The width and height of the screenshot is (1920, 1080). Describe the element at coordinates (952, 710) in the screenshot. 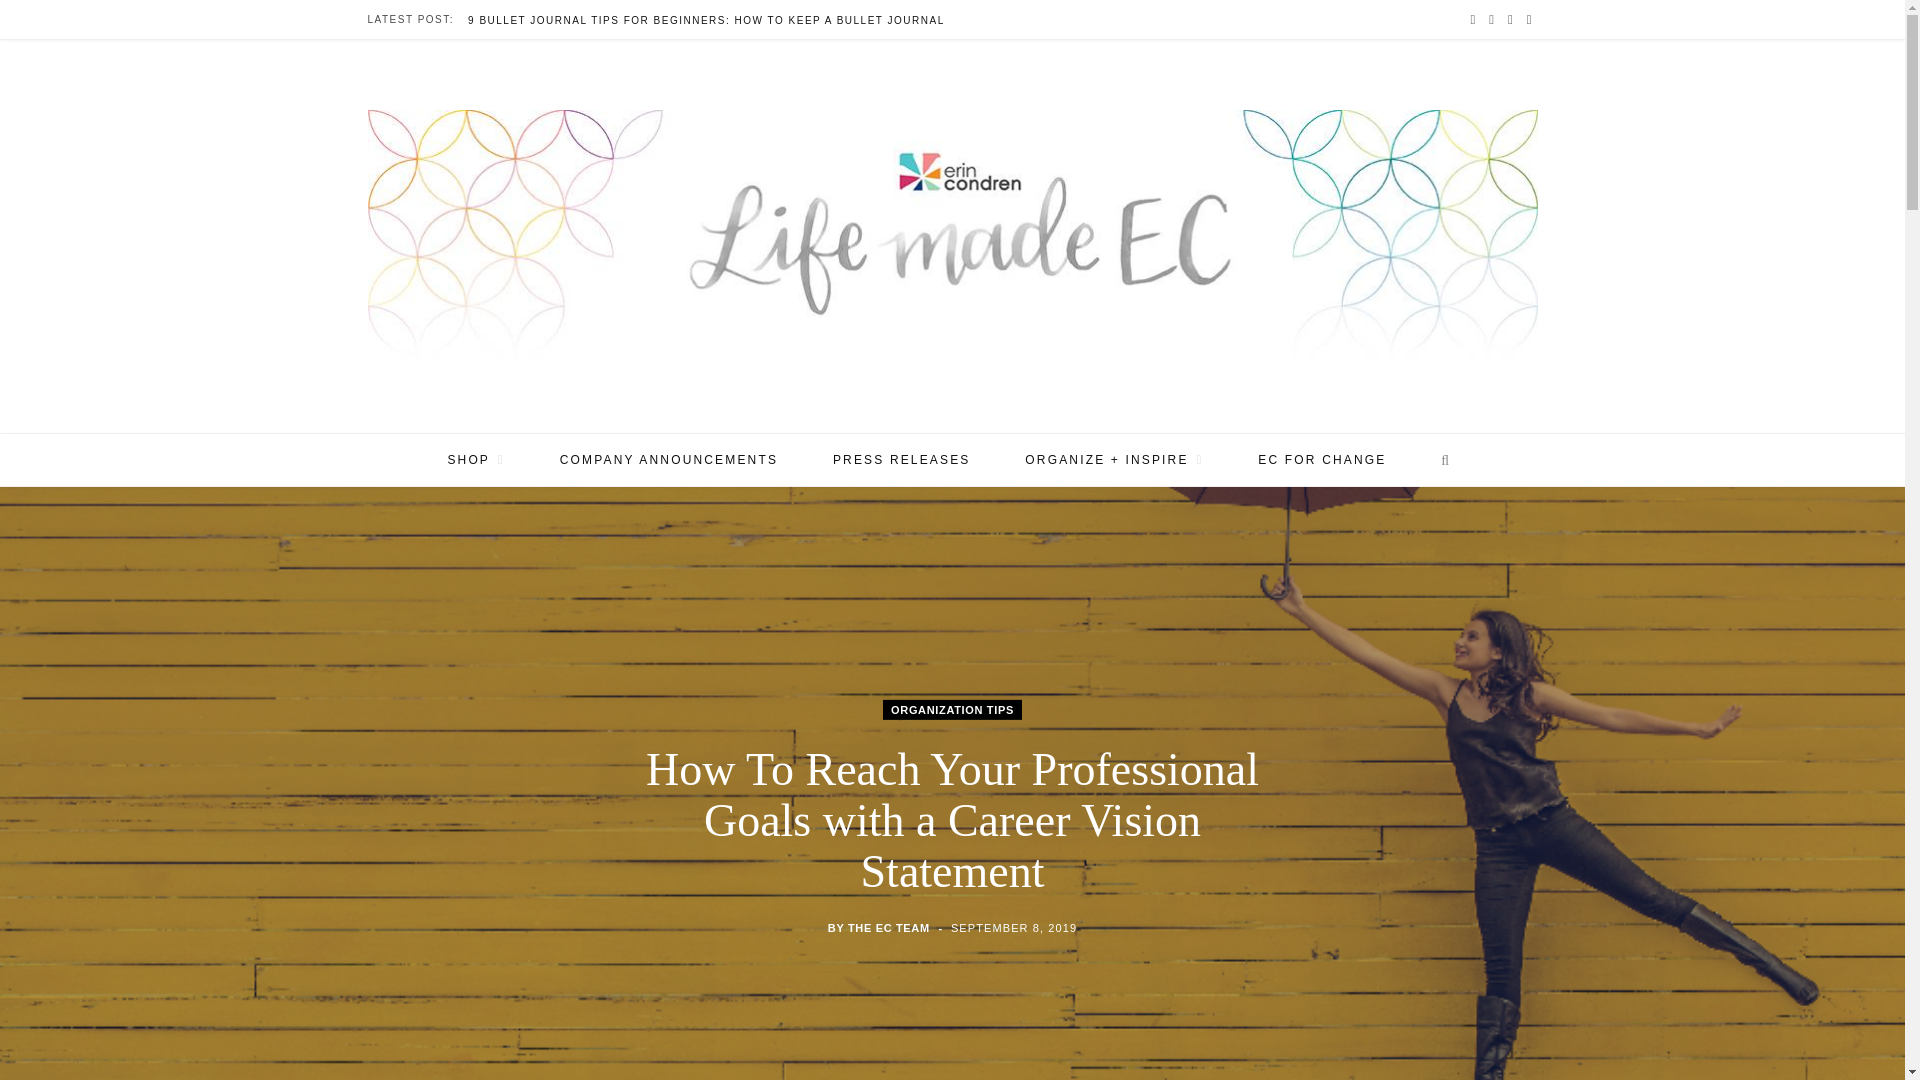

I see `ORGANIZATION TIPS` at that location.